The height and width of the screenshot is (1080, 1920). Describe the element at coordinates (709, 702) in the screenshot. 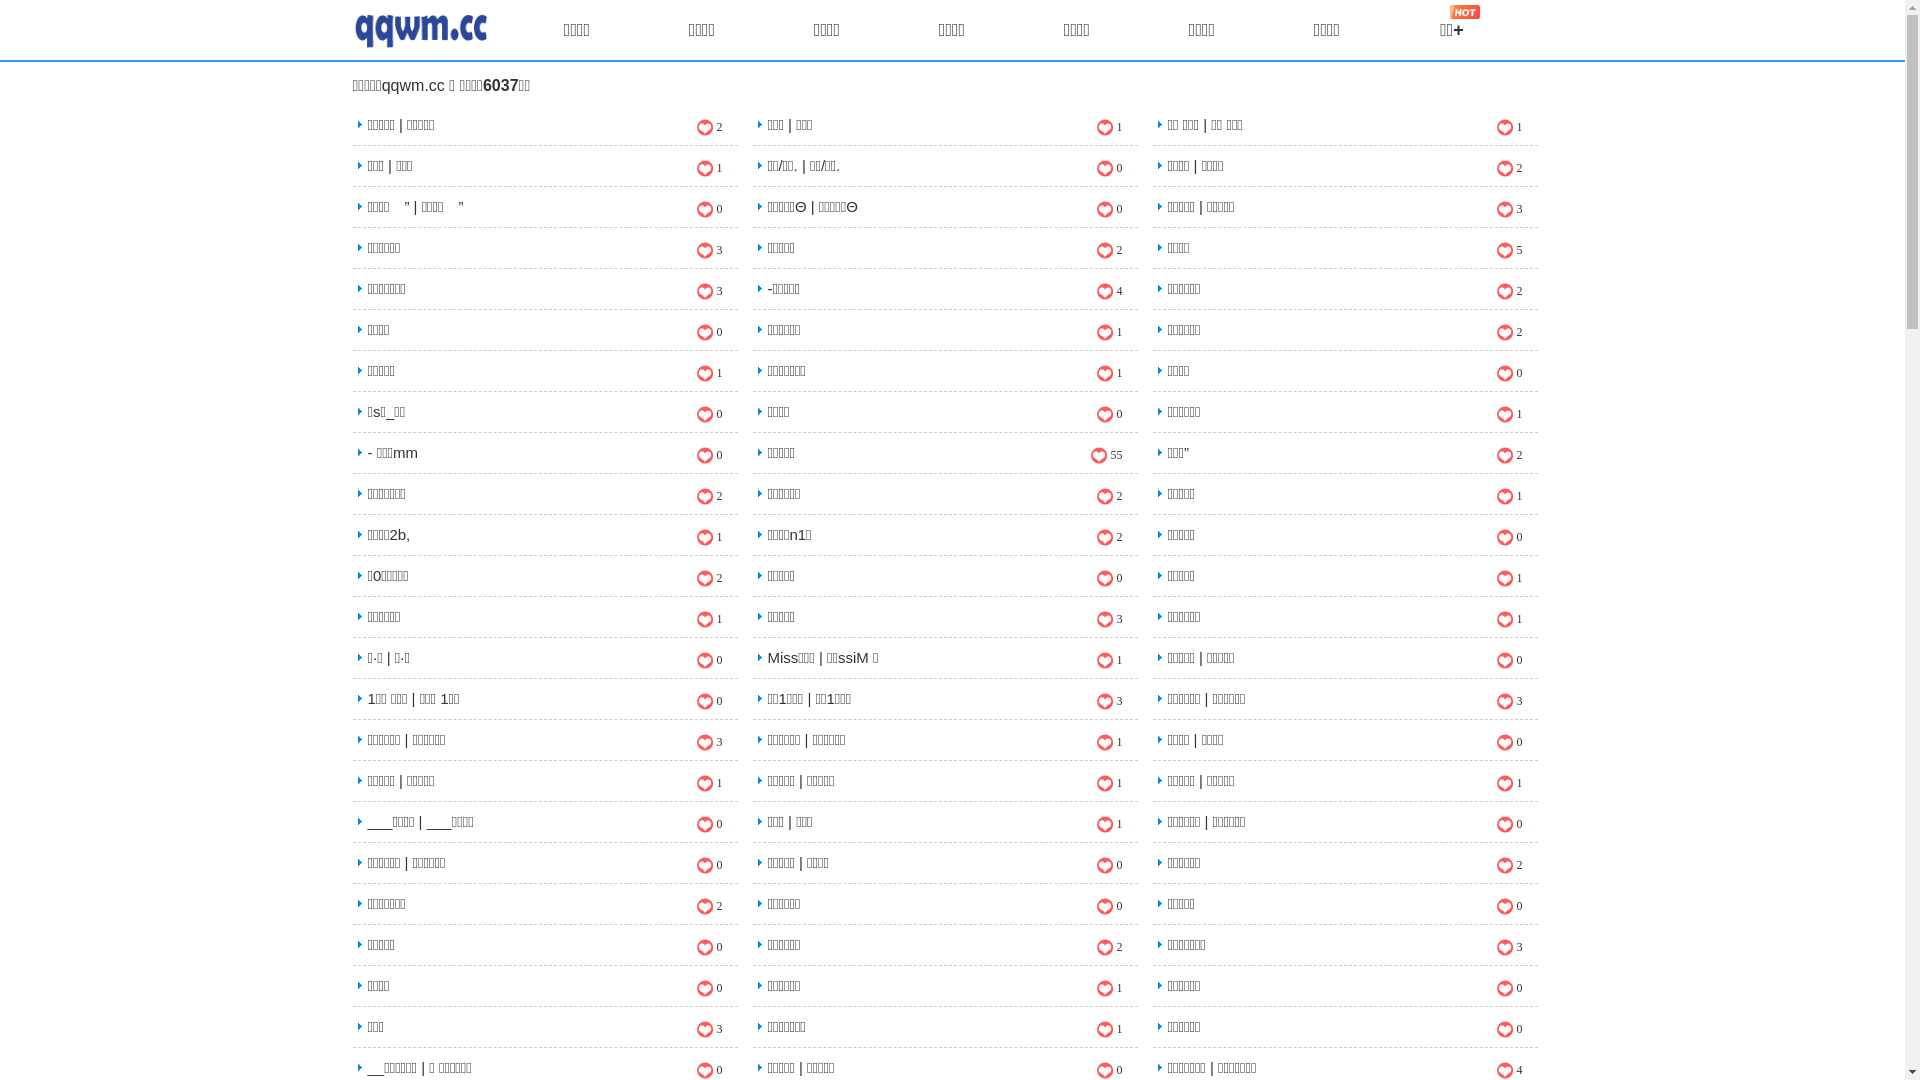

I see `0` at that location.